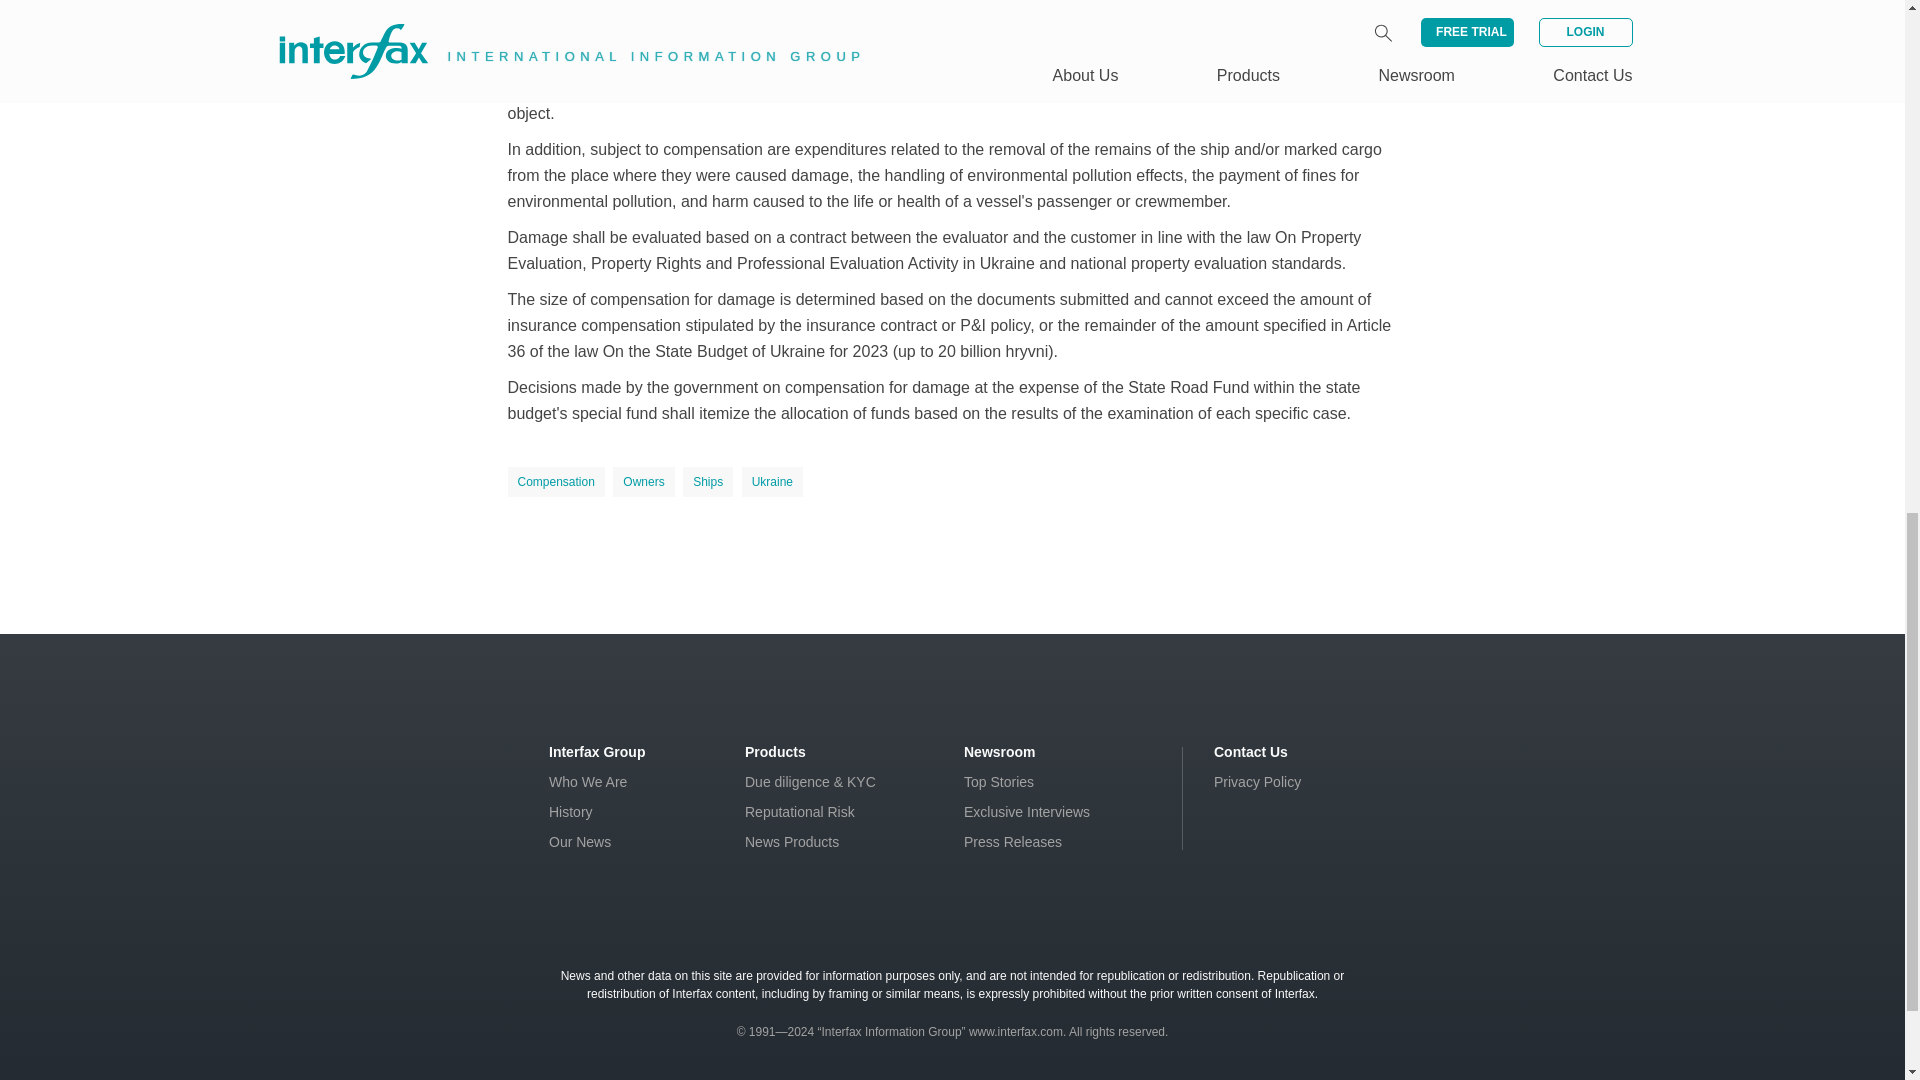 The height and width of the screenshot is (1080, 1920). Describe the element at coordinates (708, 481) in the screenshot. I see `Ships` at that location.